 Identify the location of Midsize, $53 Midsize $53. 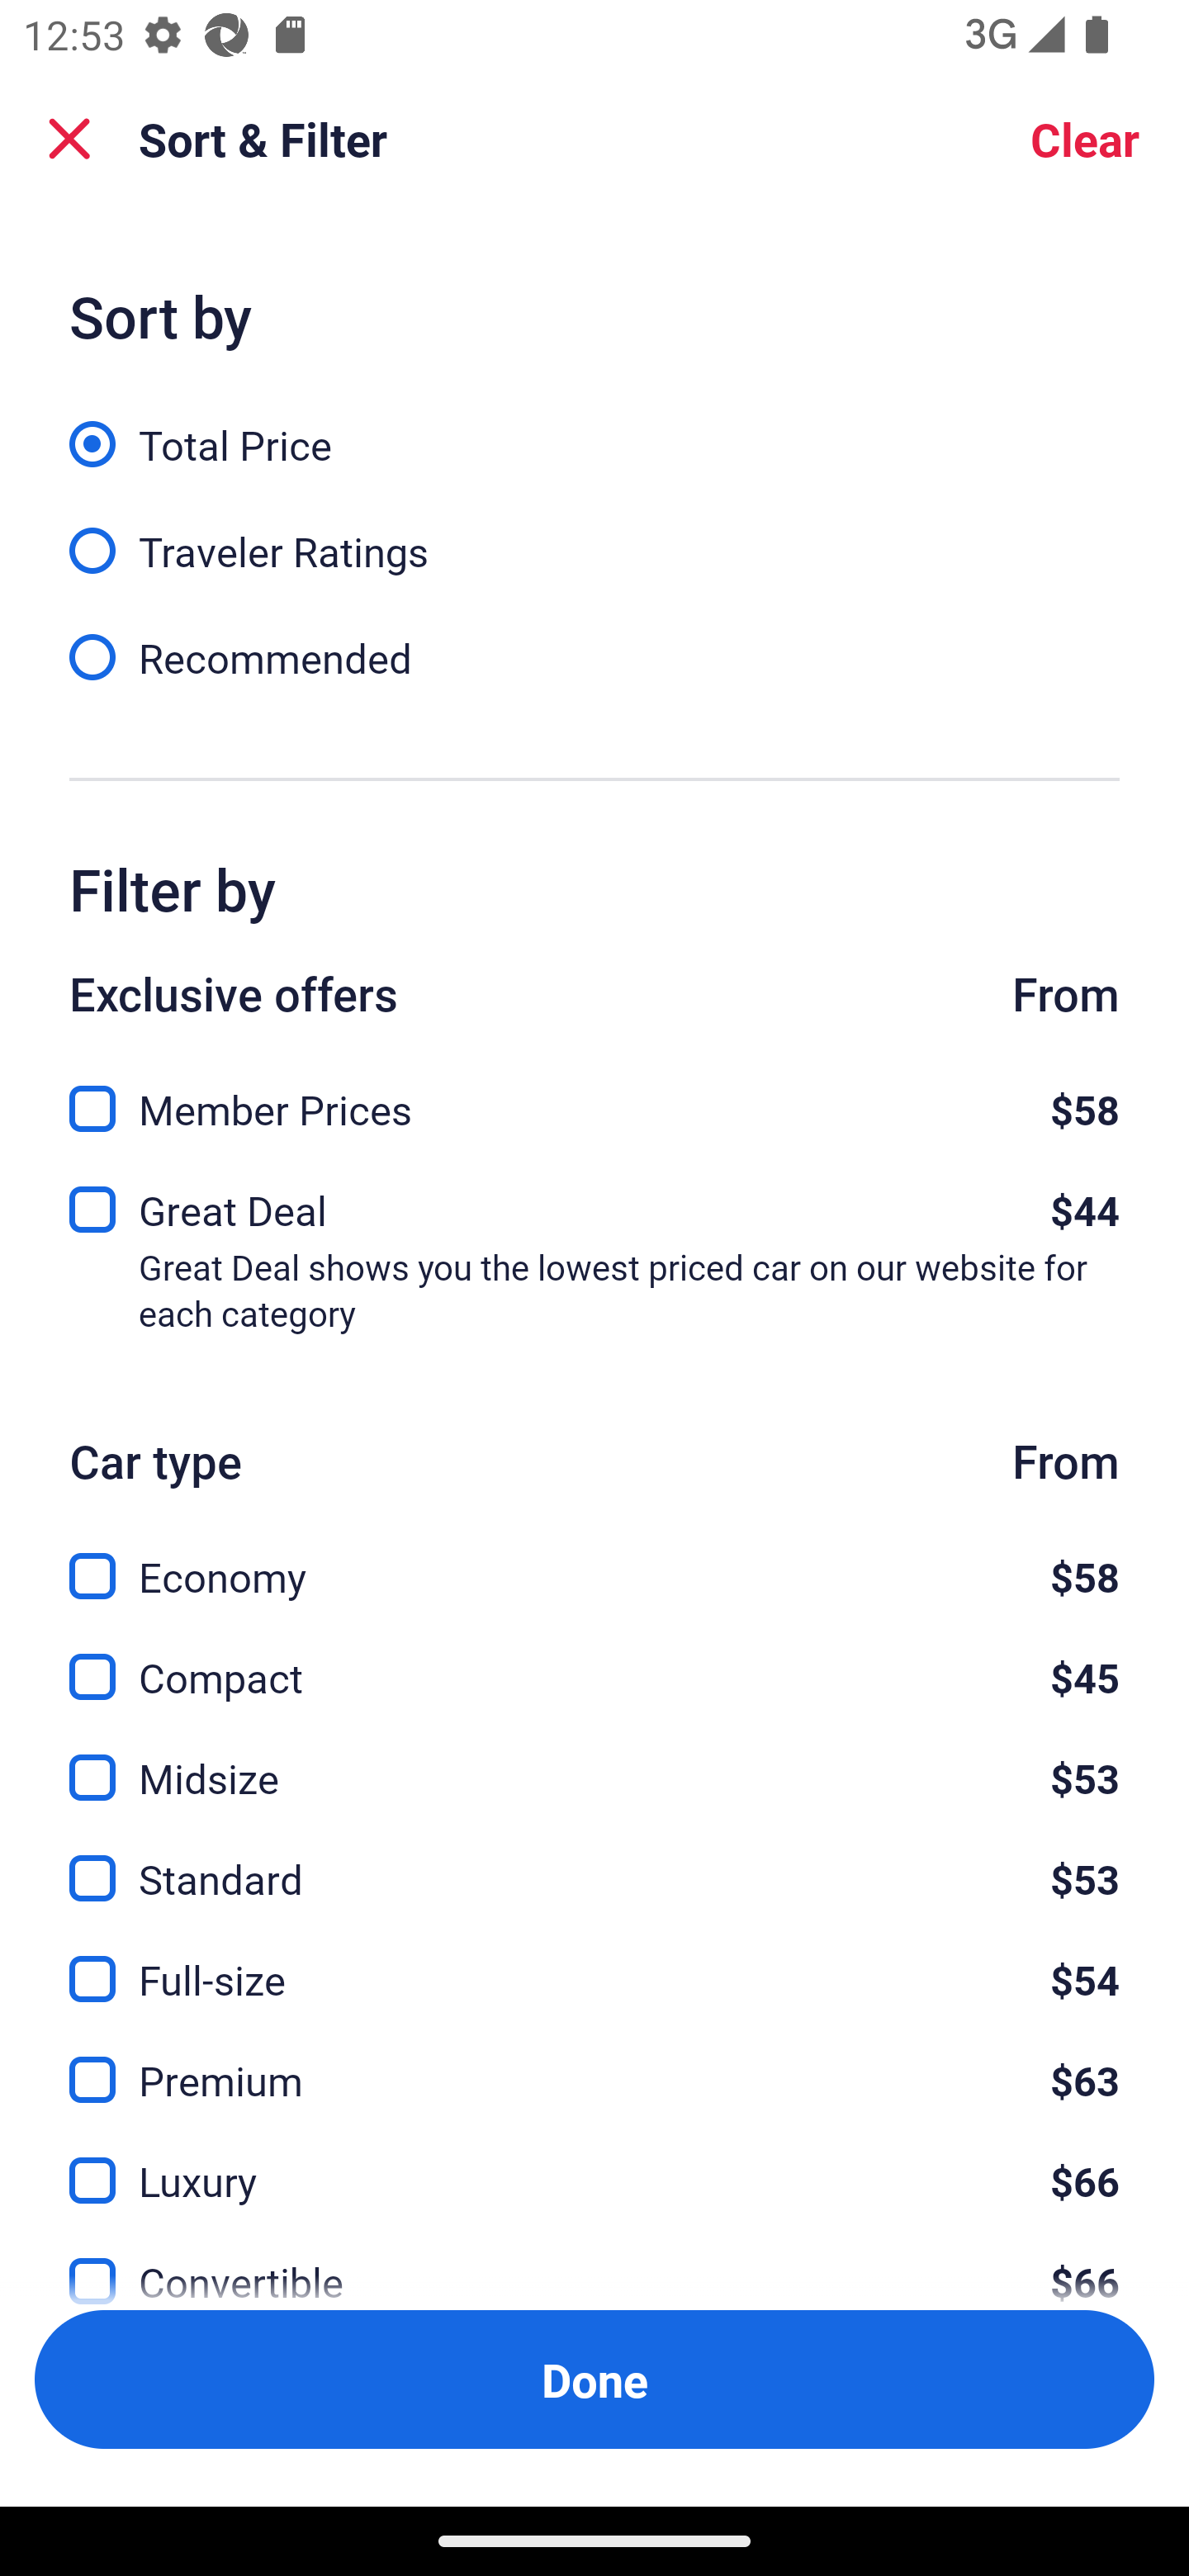
(594, 1759).